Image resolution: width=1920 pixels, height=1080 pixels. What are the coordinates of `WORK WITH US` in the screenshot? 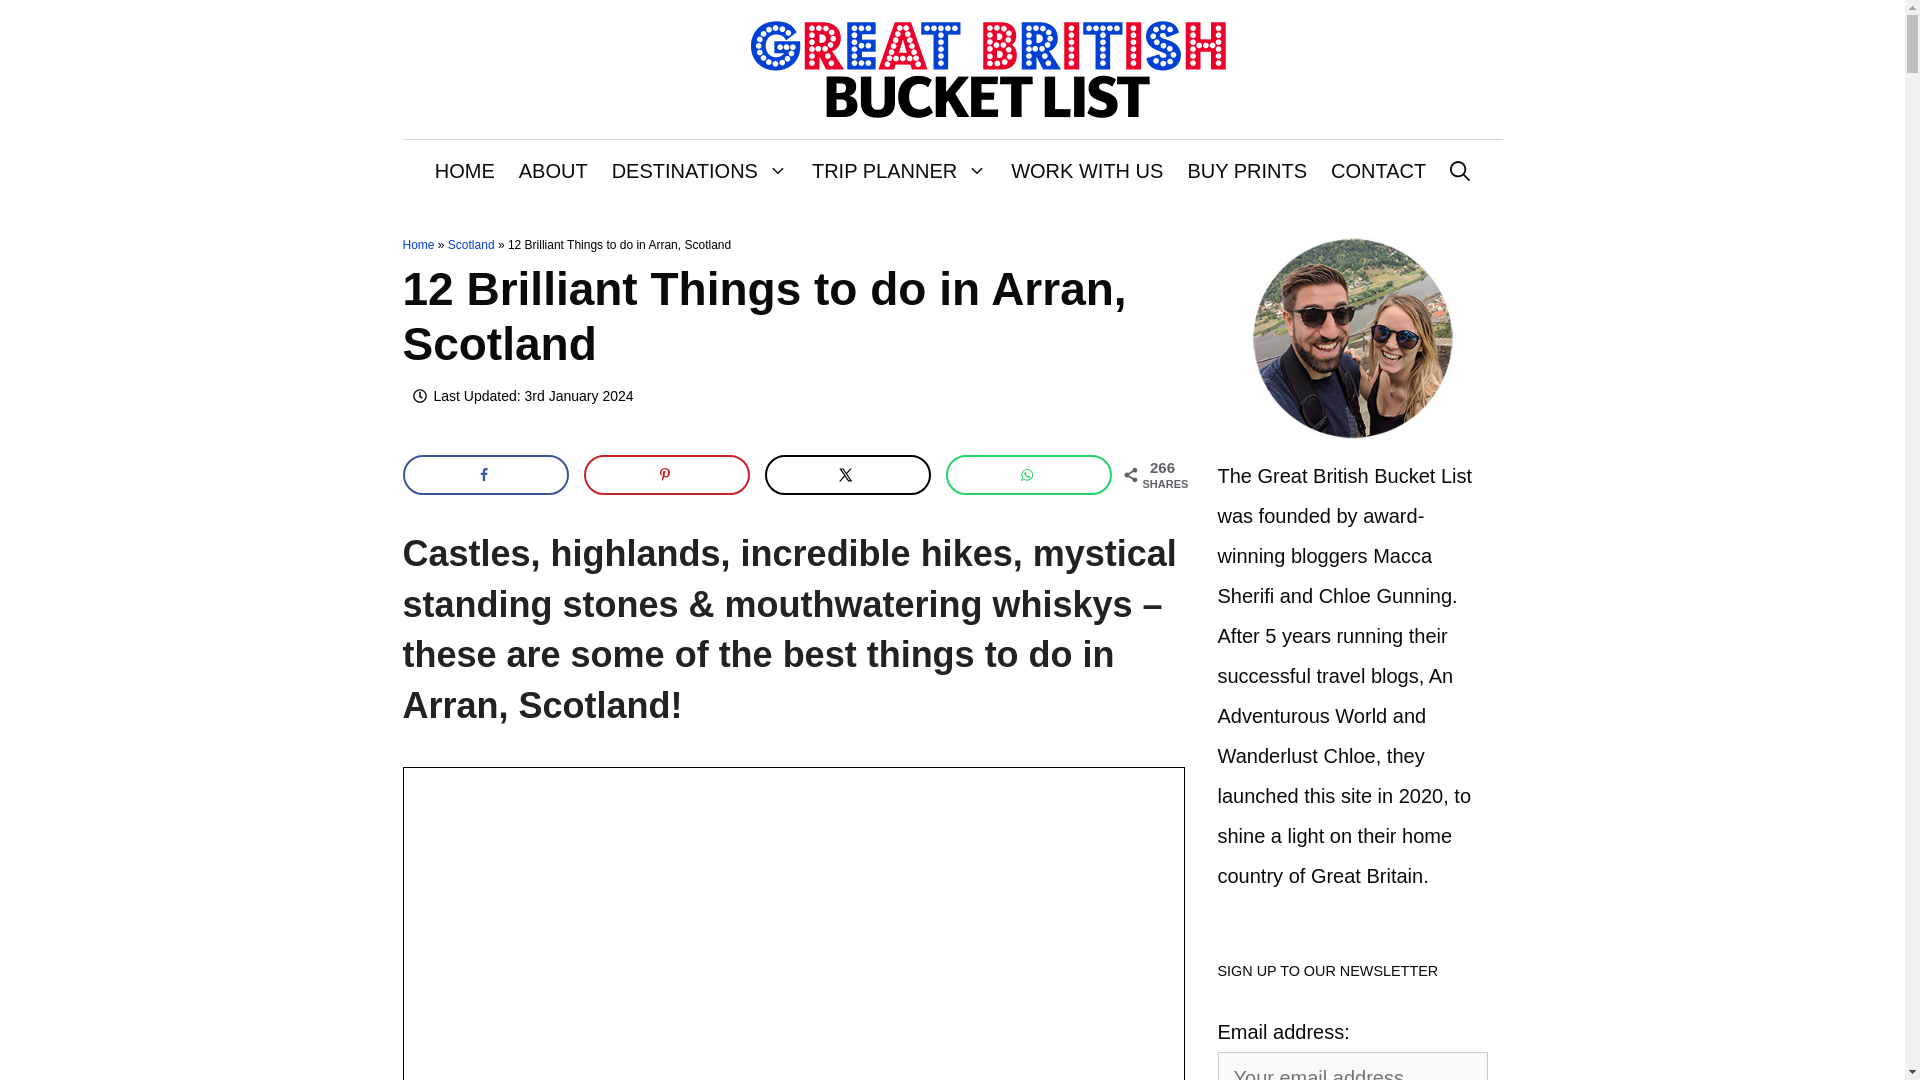 It's located at (1086, 170).